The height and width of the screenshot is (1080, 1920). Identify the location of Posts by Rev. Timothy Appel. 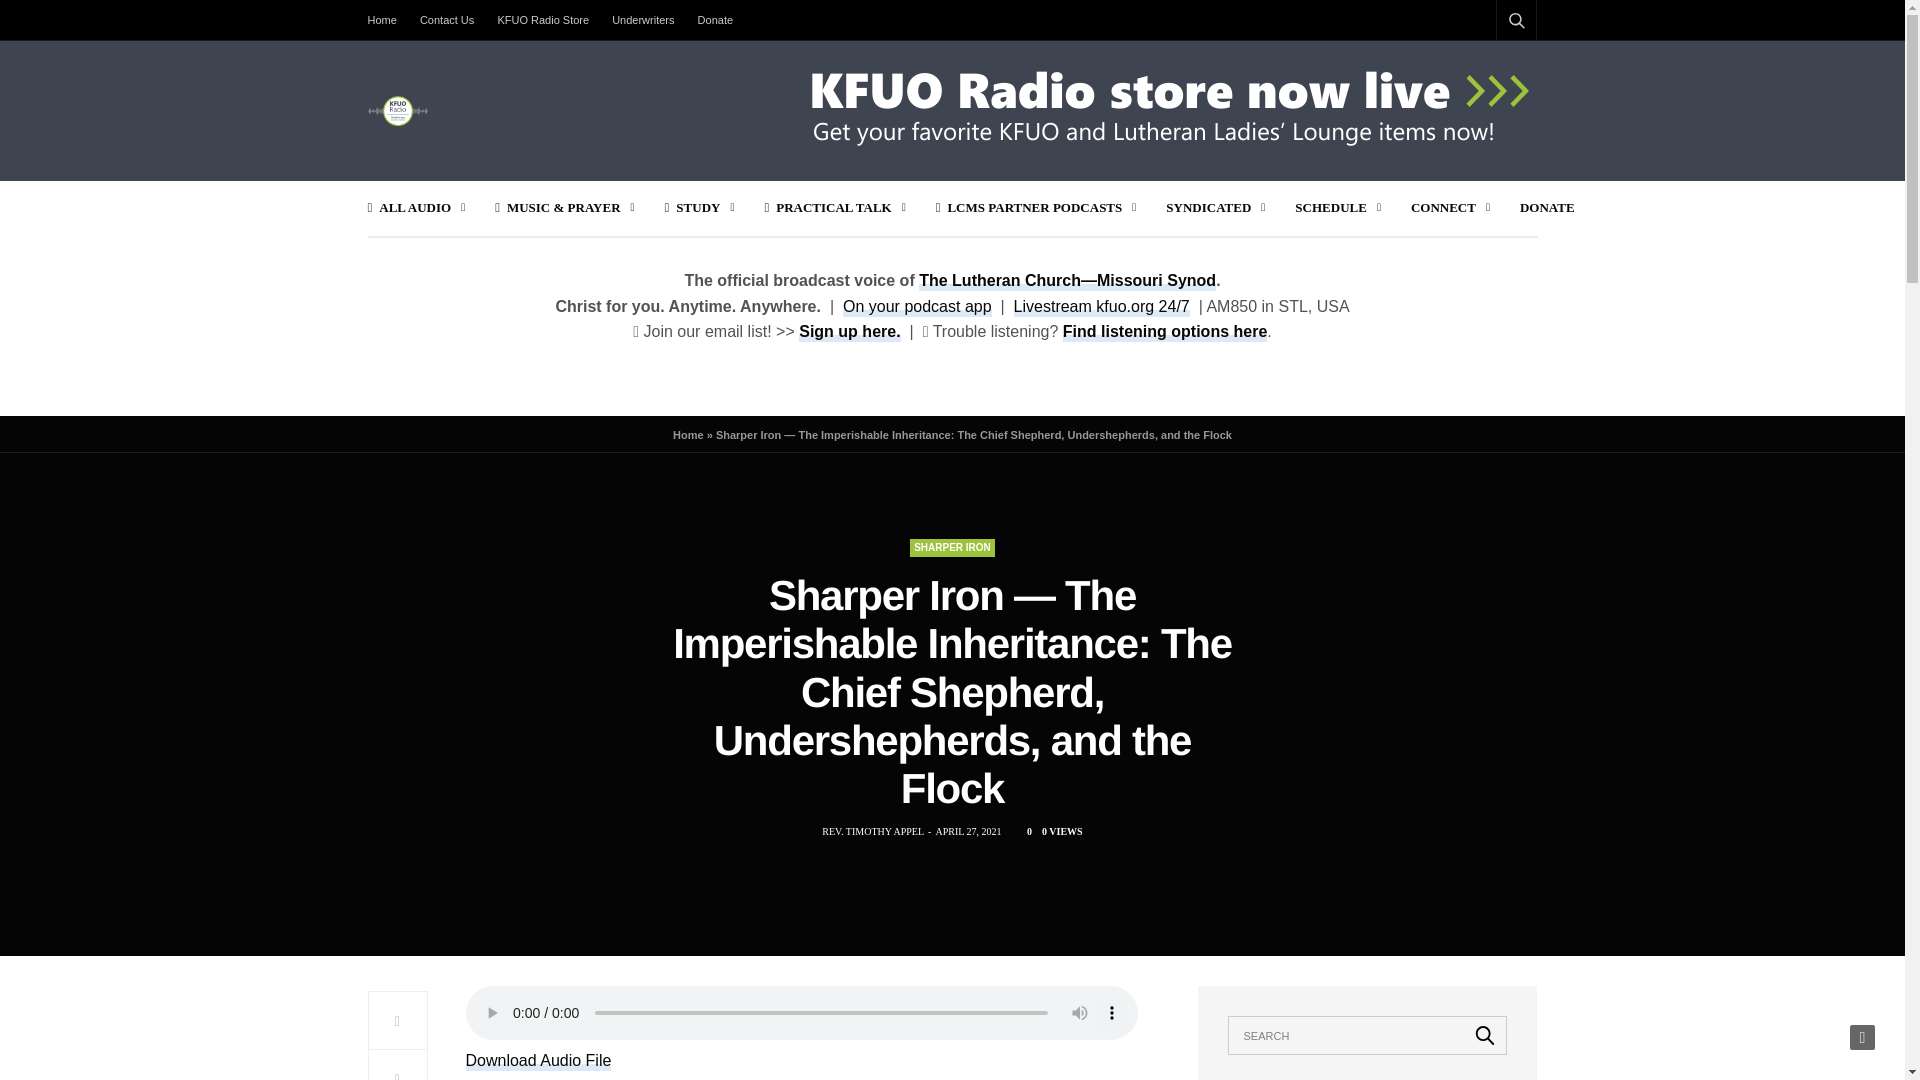
(872, 832).